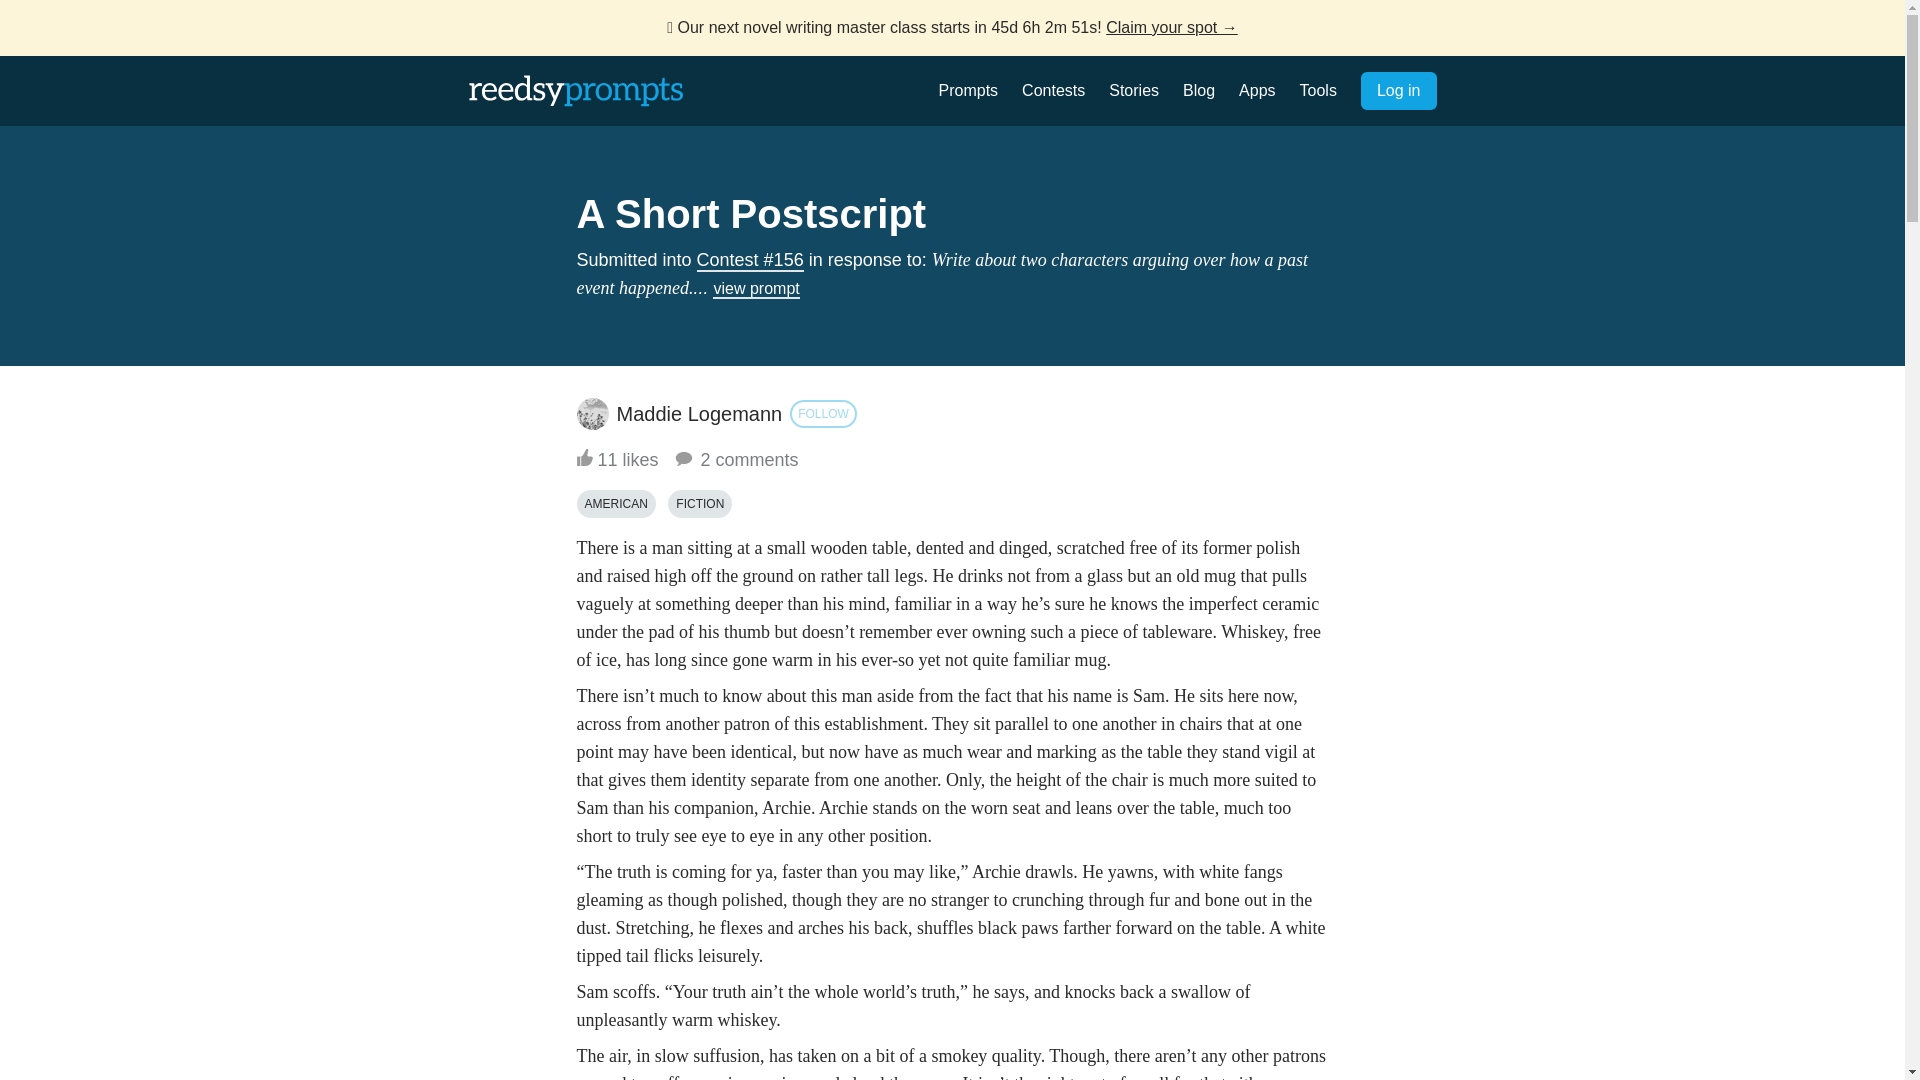 The height and width of the screenshot is (1080, 1920). I want to click on Prompts, so click(968, 90).